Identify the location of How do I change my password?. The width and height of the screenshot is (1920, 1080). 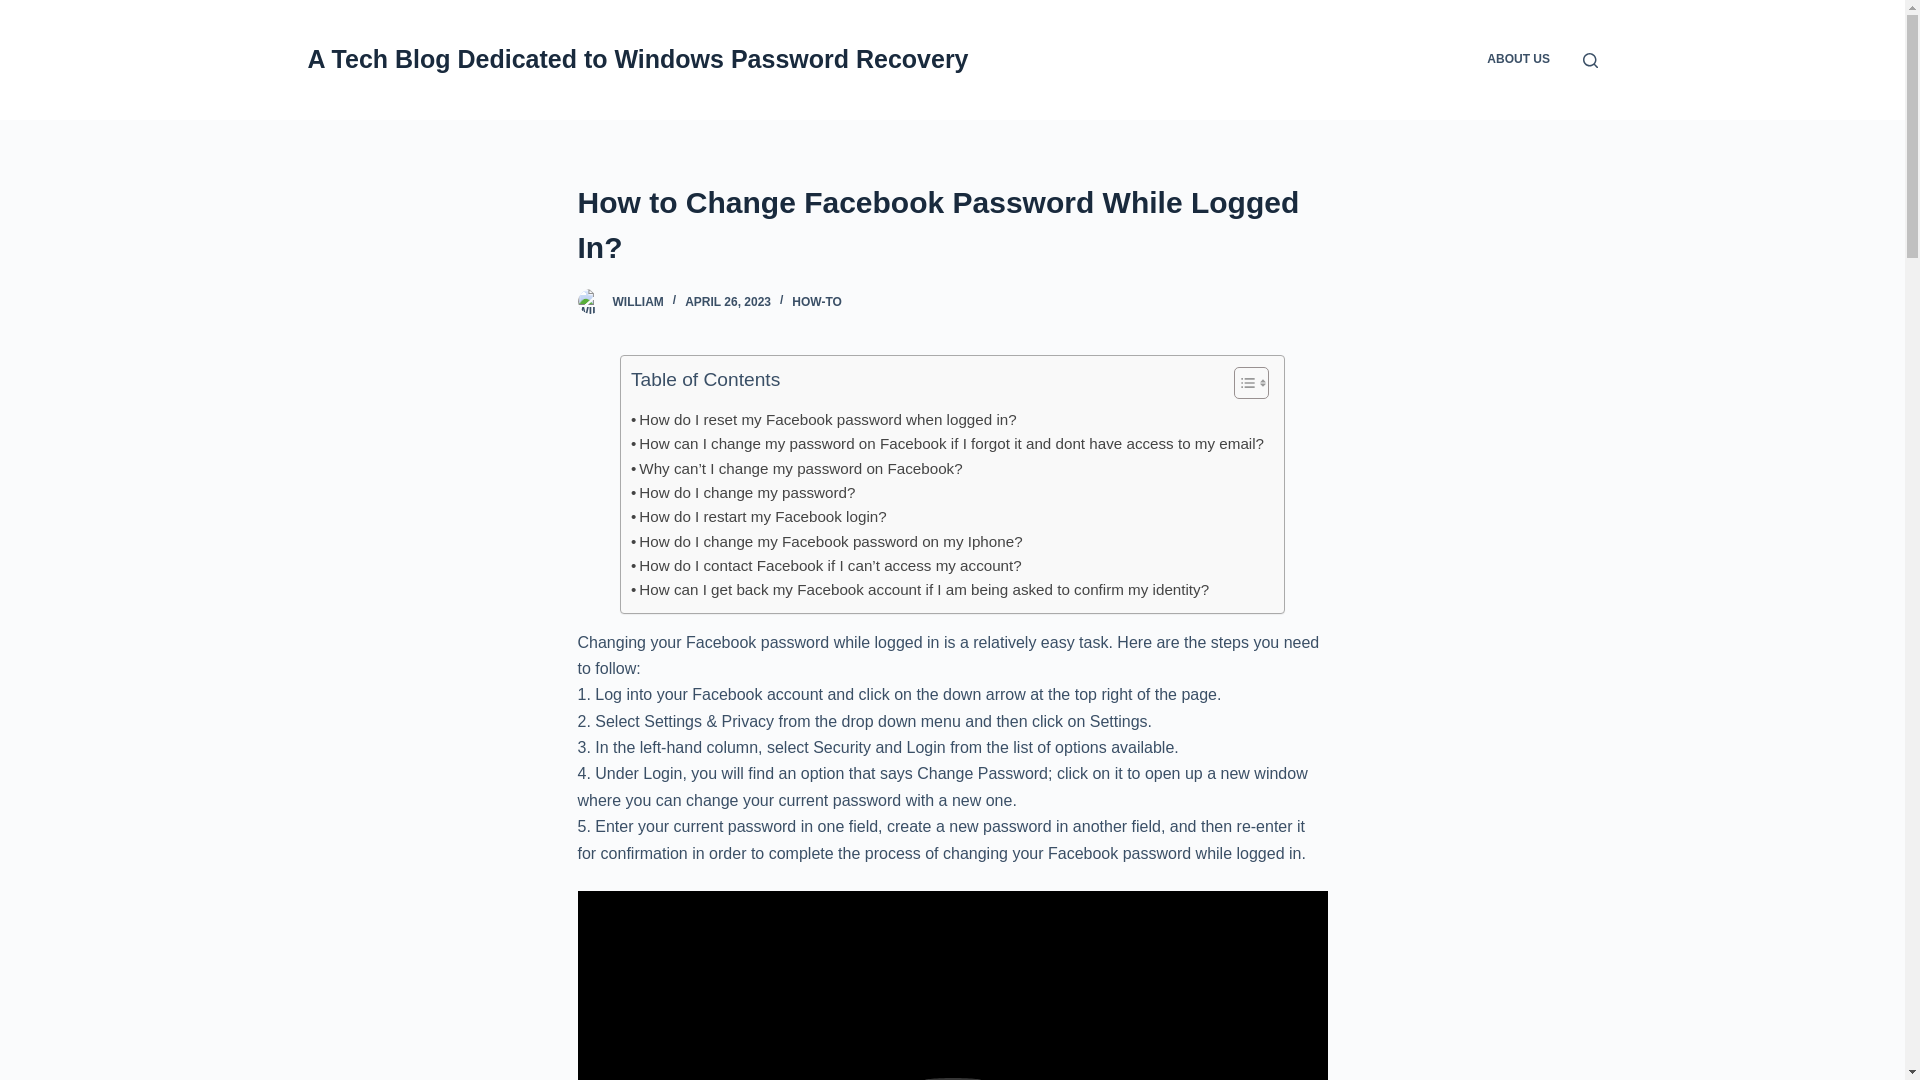
(742, 492).